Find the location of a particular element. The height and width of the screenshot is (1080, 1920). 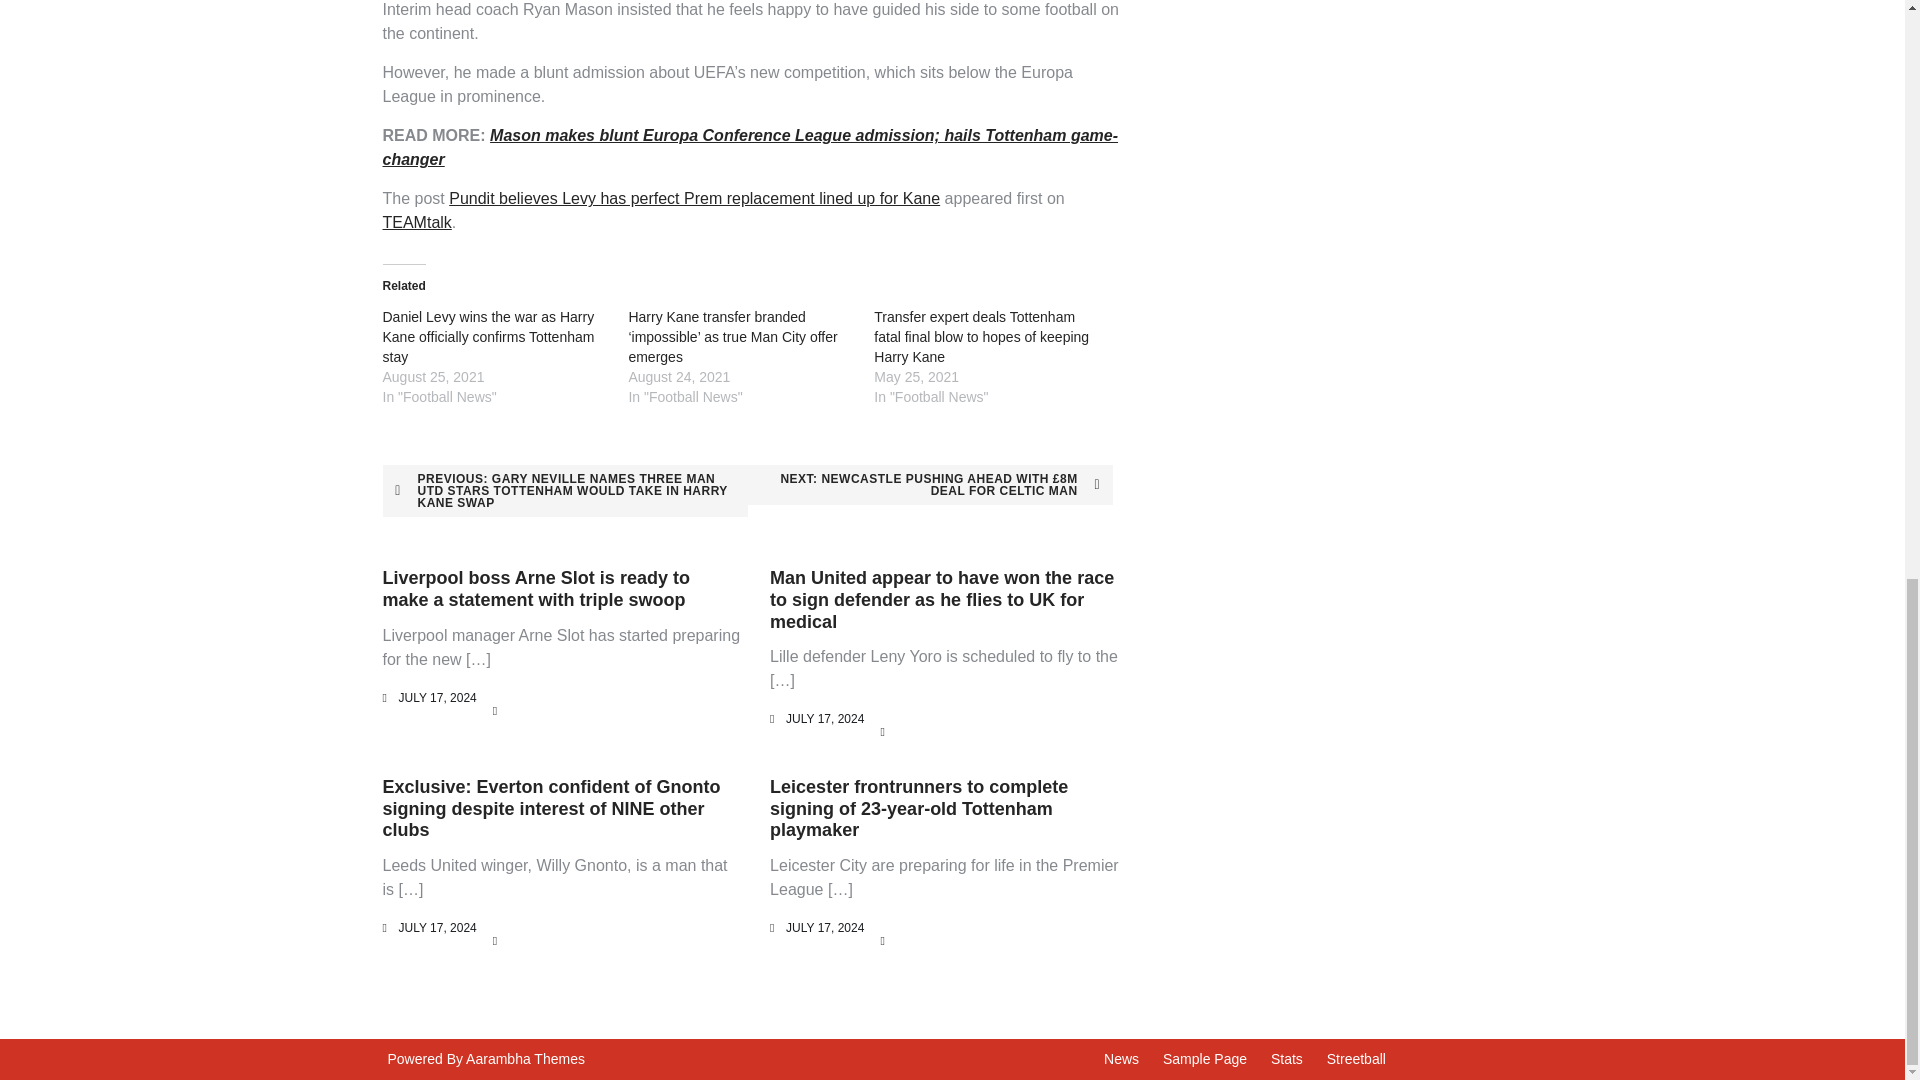

JULY 17, 2024 is located at coordinates (436, 698).